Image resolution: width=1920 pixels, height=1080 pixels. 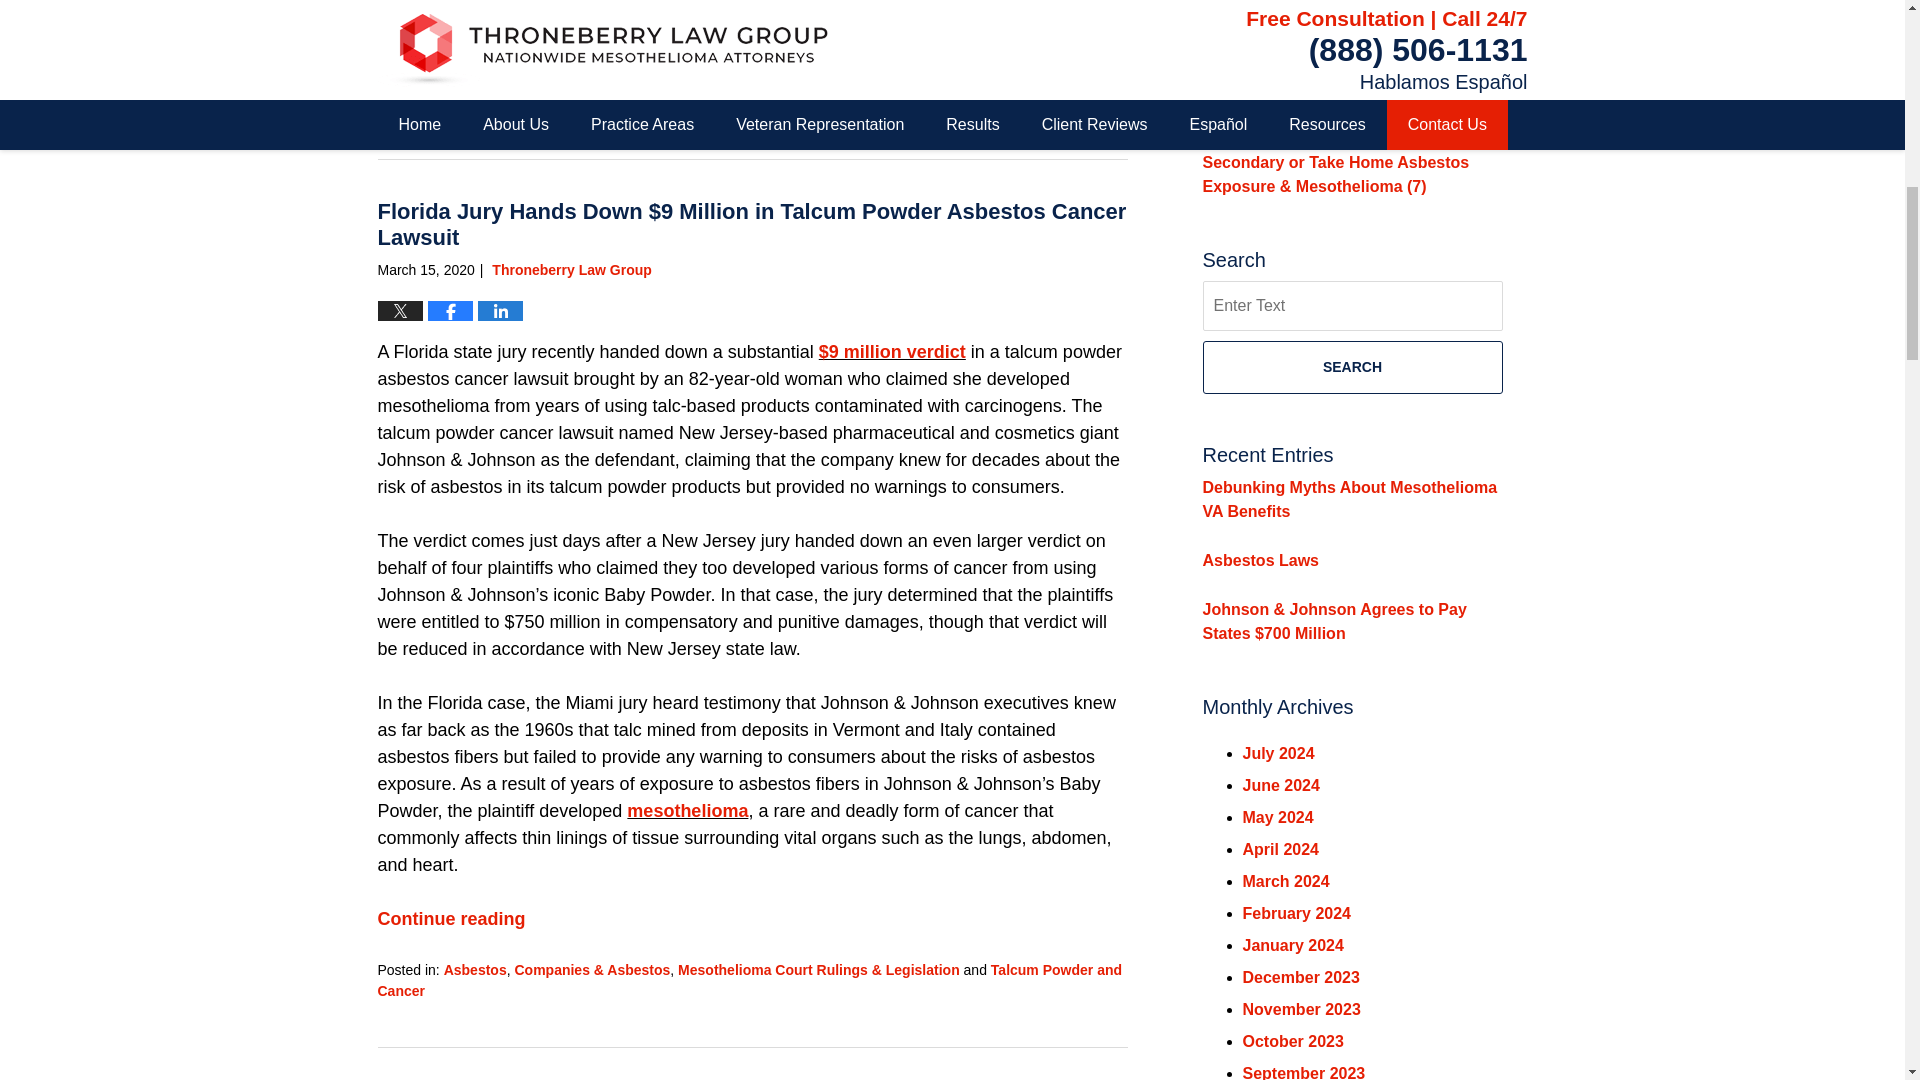 I want to click on View all posts in Asbestos, so click(x=474, y=970).